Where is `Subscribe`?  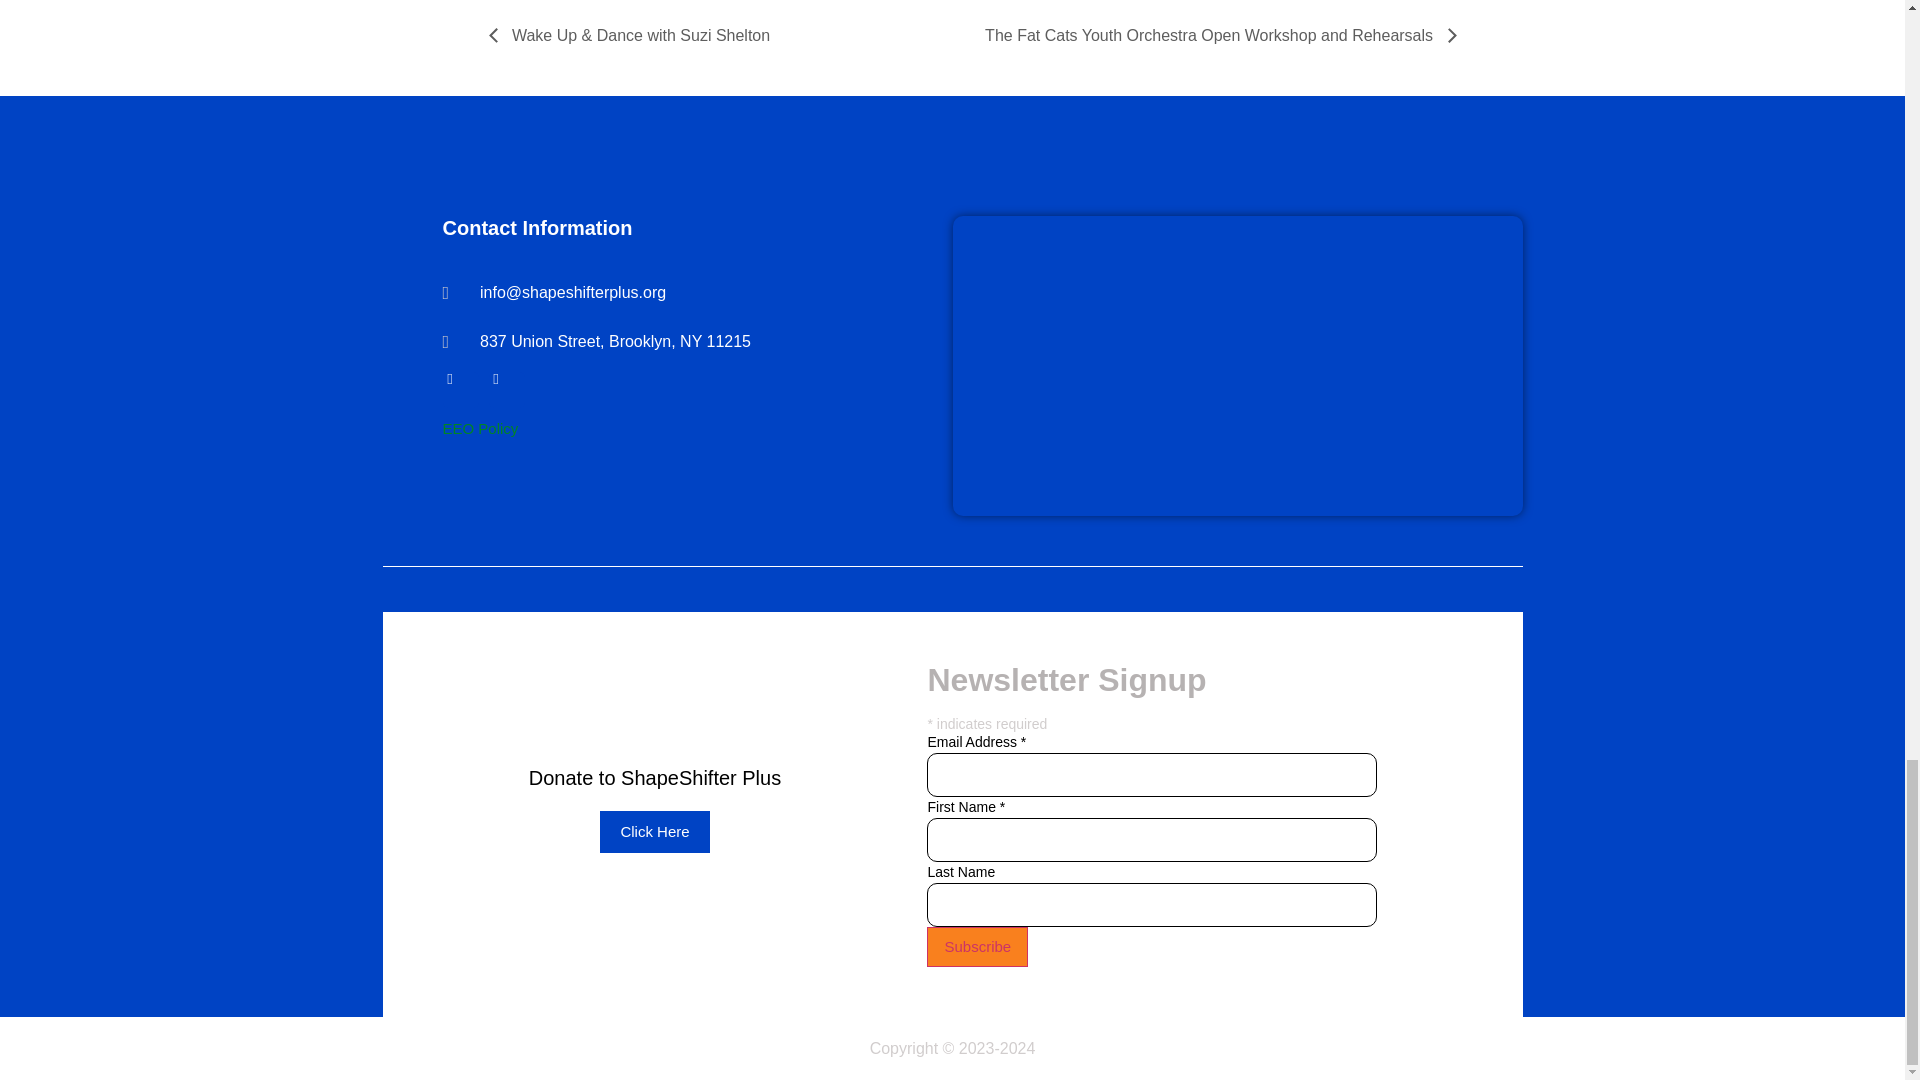 Subscribe is located at coordinates (977, 946).